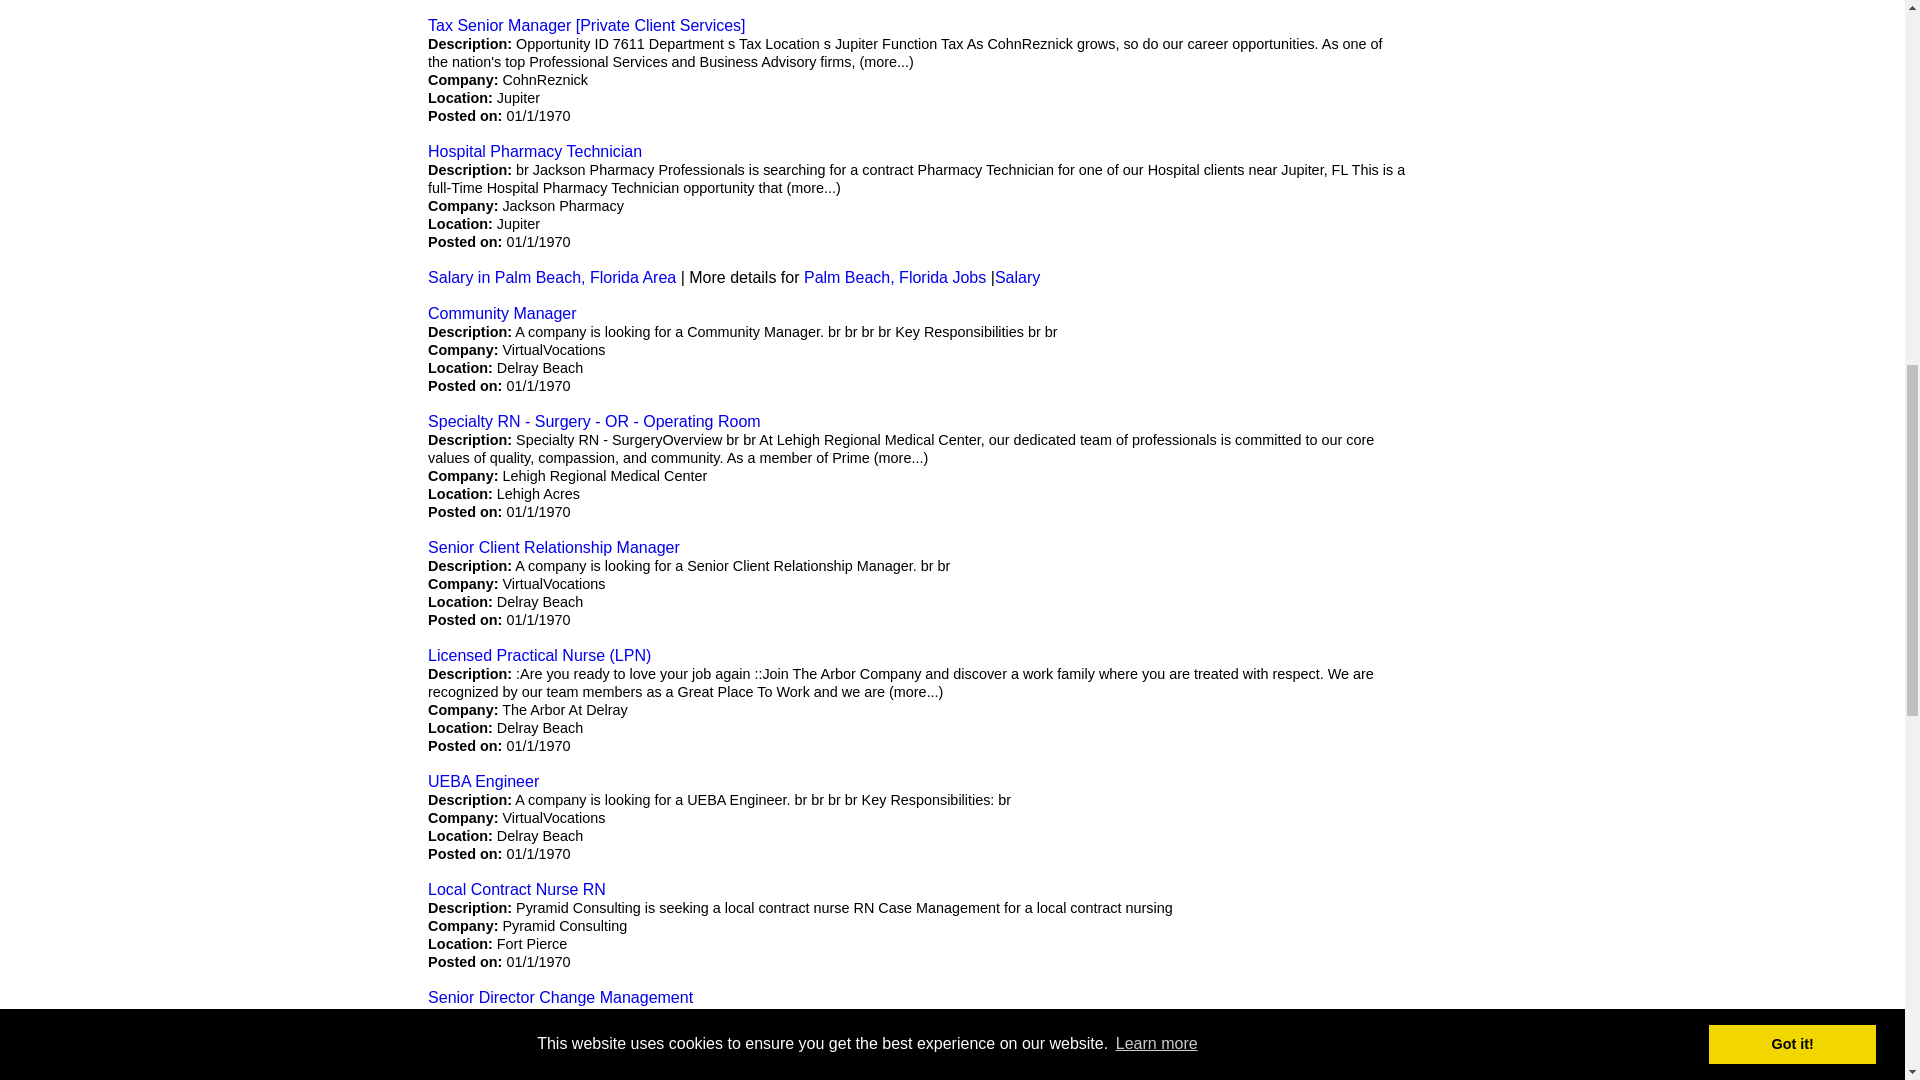 This screenshot has width=1920, height=1080. Describe the element at coordinates (534, 150) in the screenshot. I see `Hospital Pharmacy Technician` at that location.